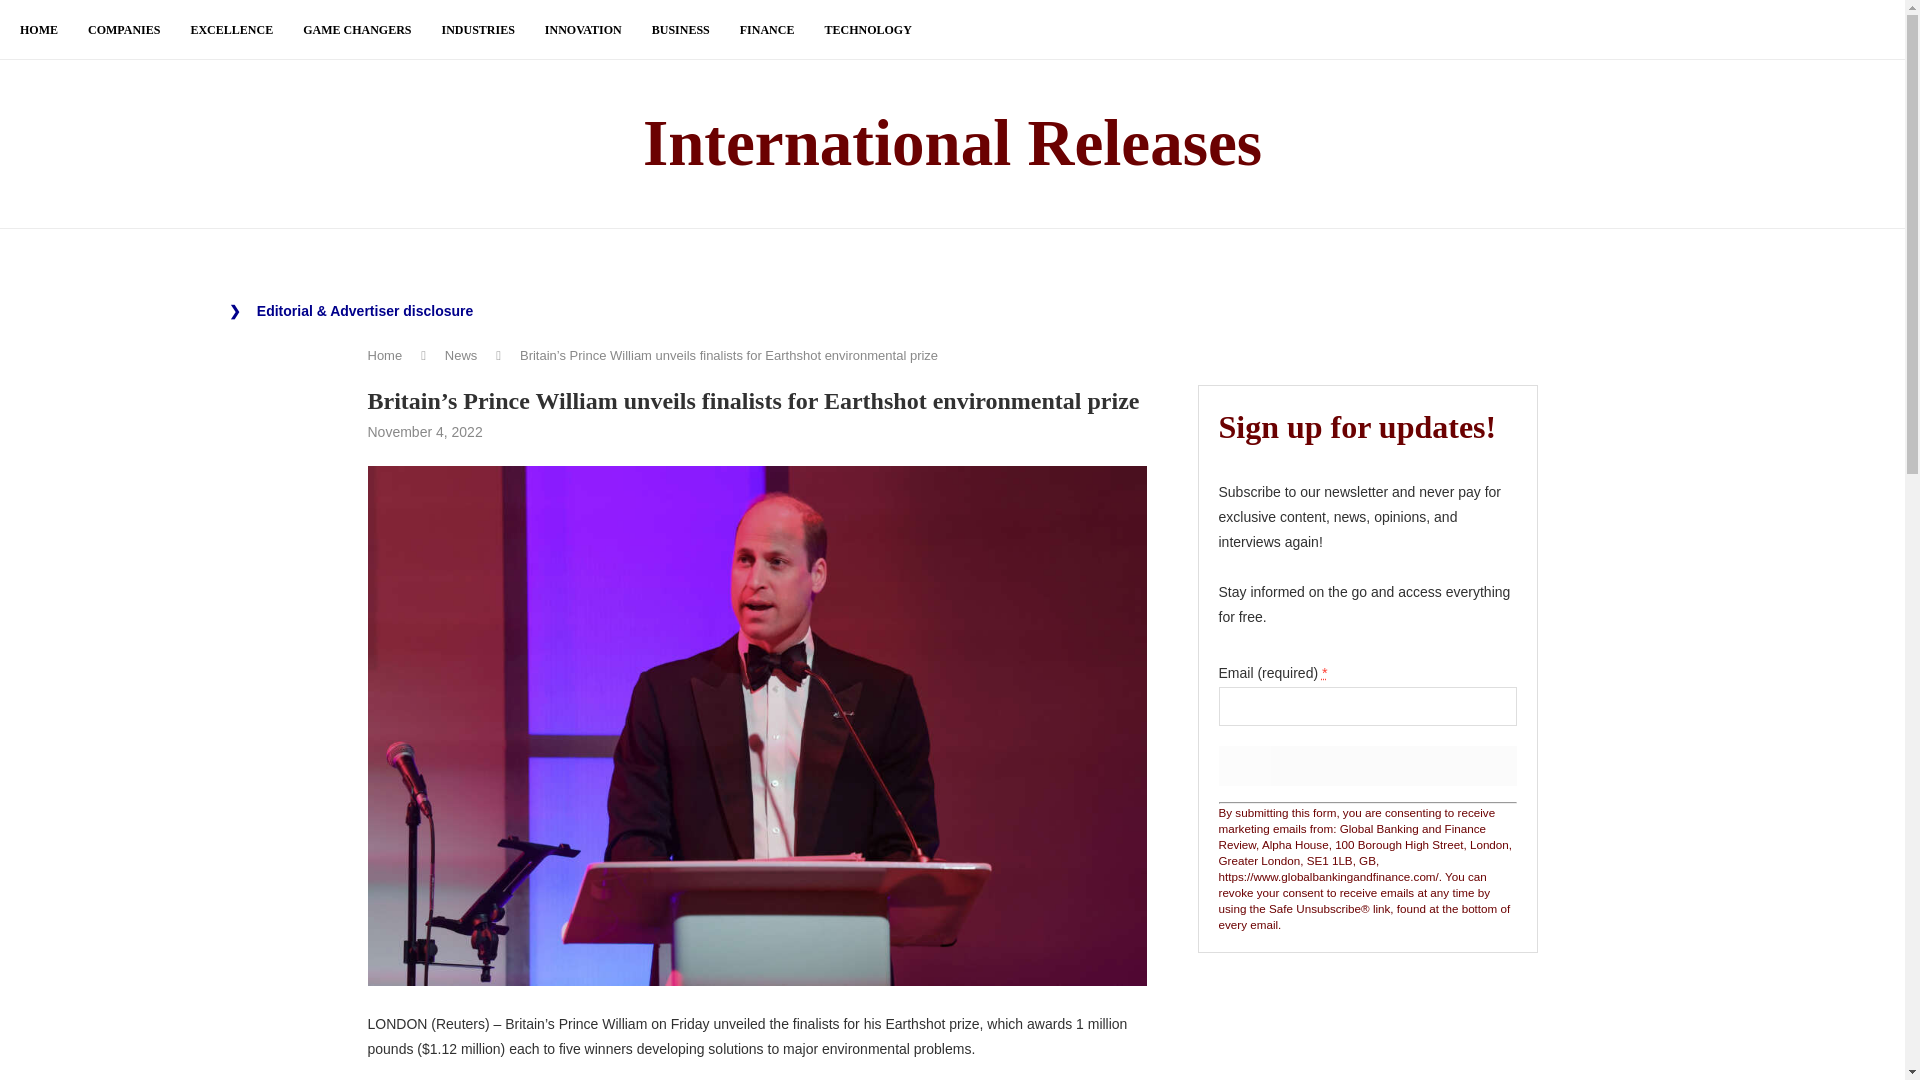 Image resolution: width=1920 pixels, height=1080 pixels. Describe the element at coordinates (124, 30) in the screenshot. I see `COMPANIES` at that location.